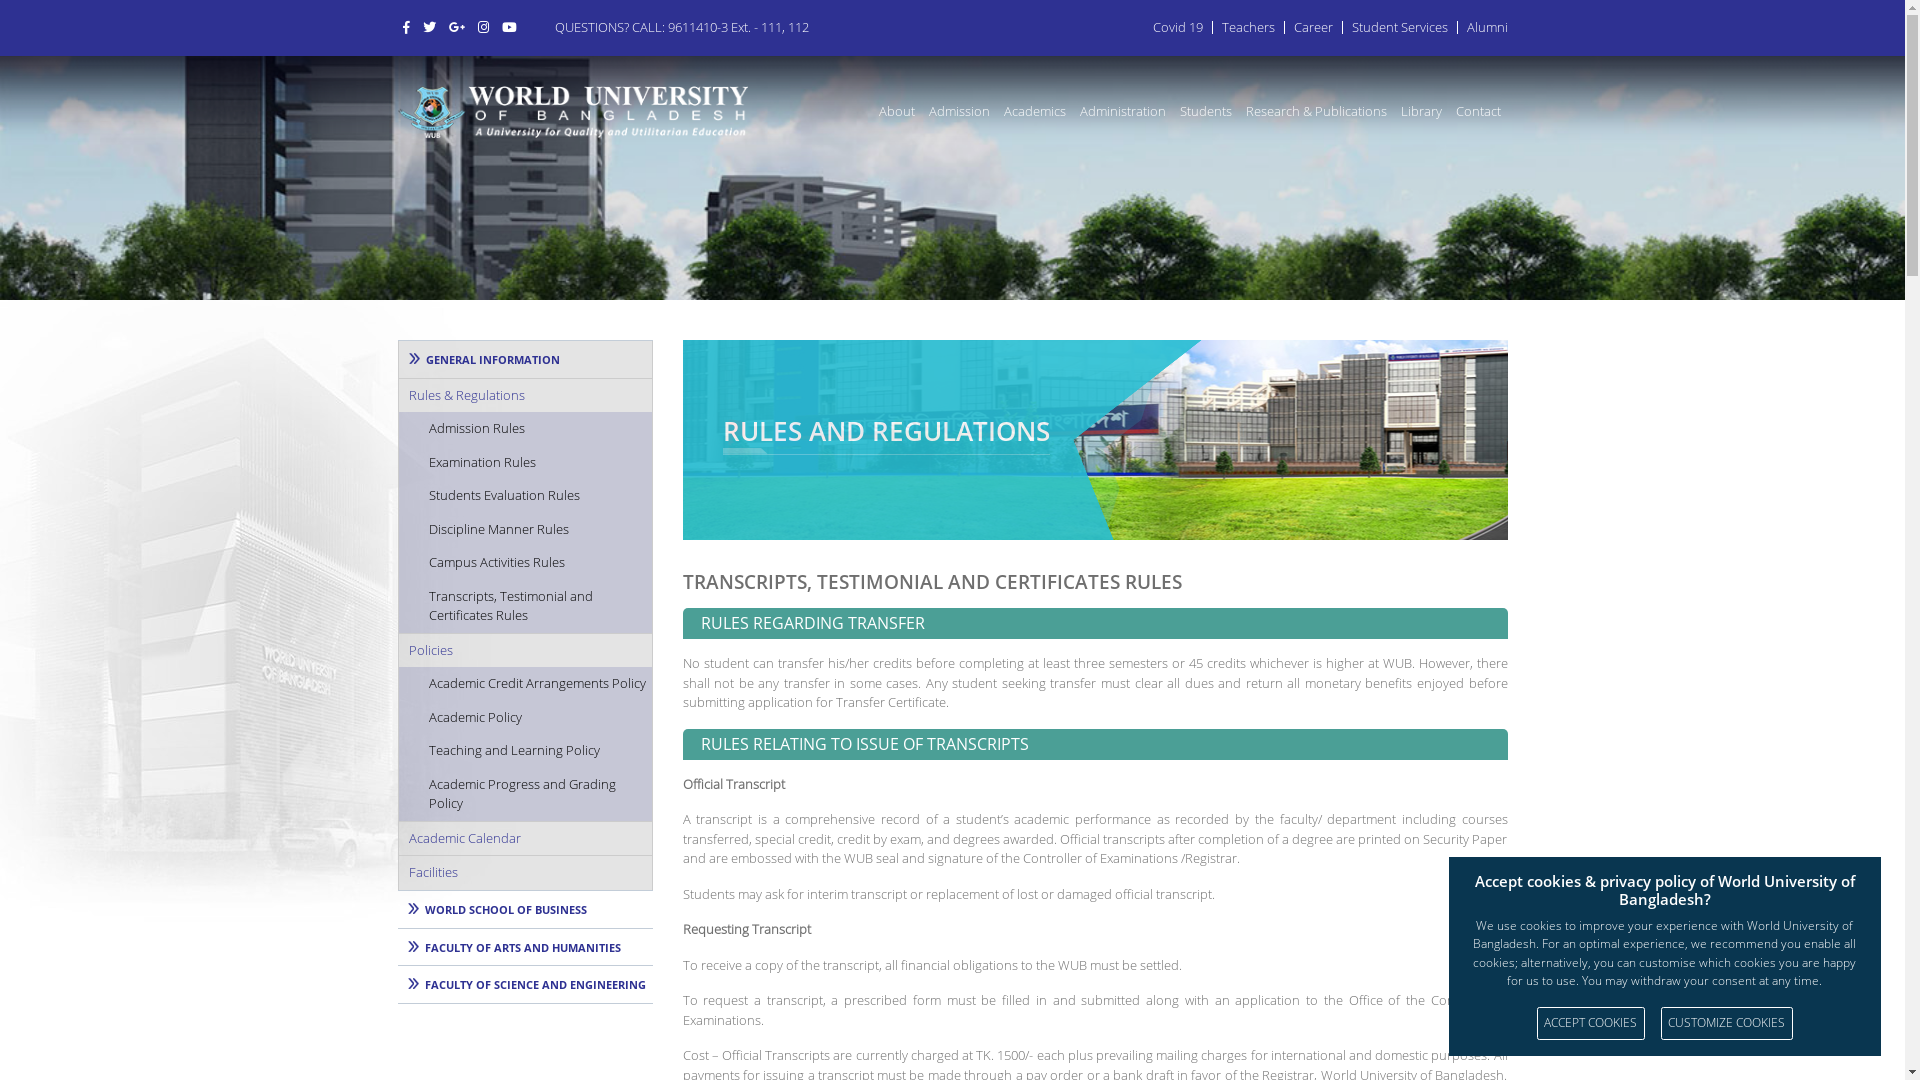 The image size is (1920, 1080). I want to click on Research & Publications, so click(1316, 111).